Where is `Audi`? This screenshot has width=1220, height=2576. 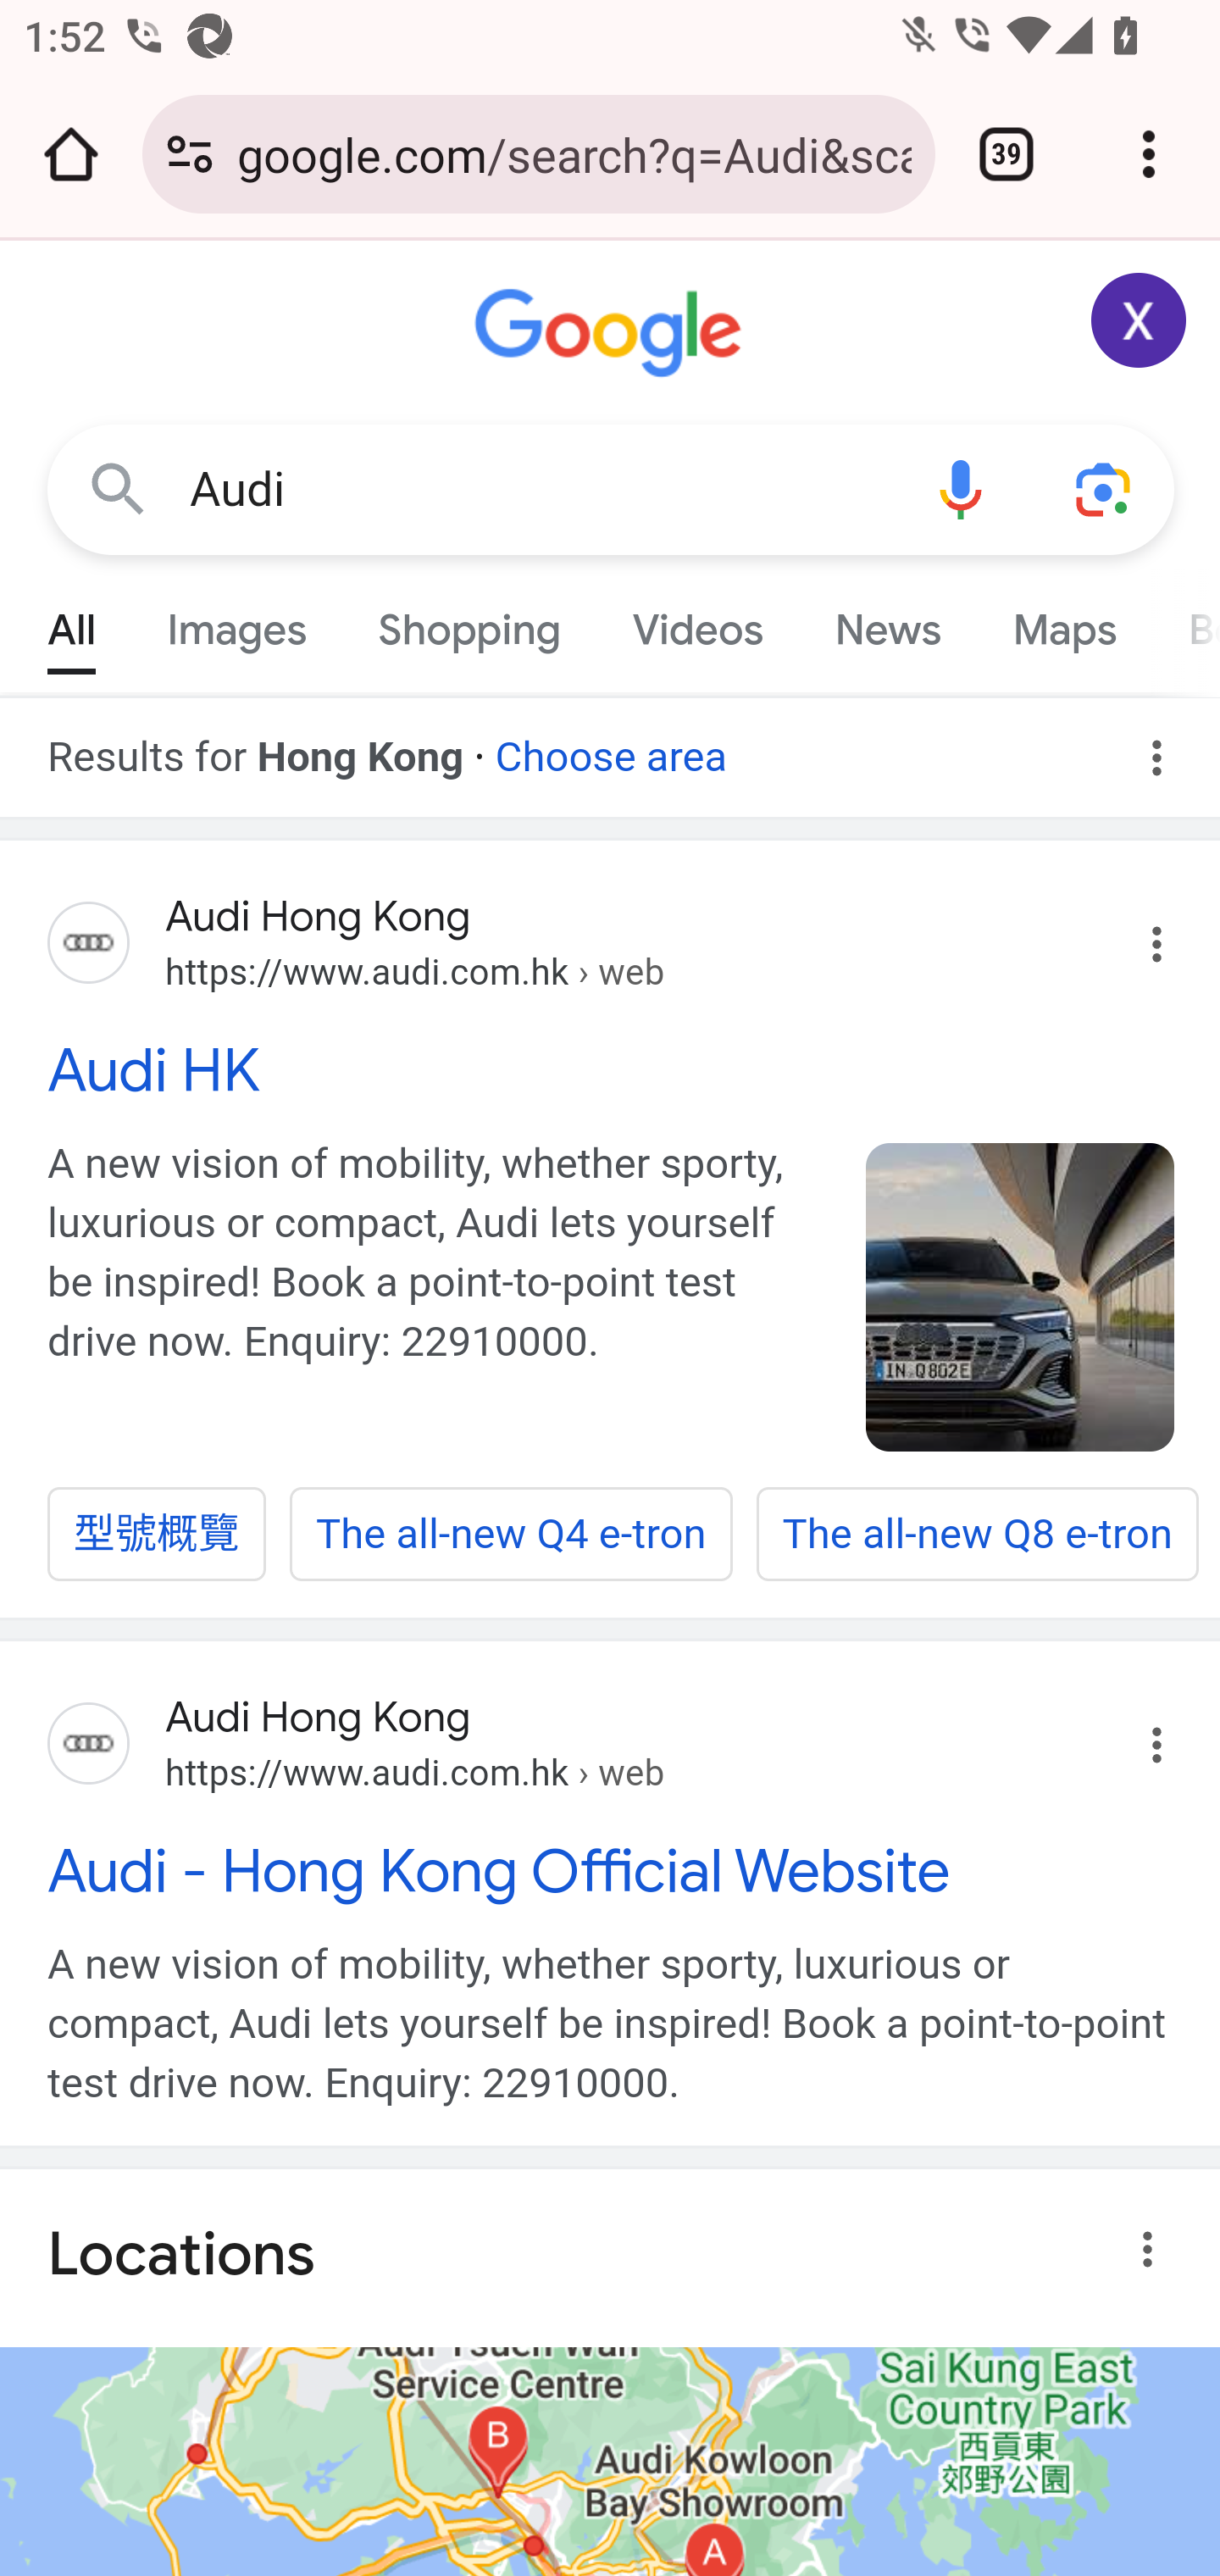
Audi is located at coordinates (539, 490).